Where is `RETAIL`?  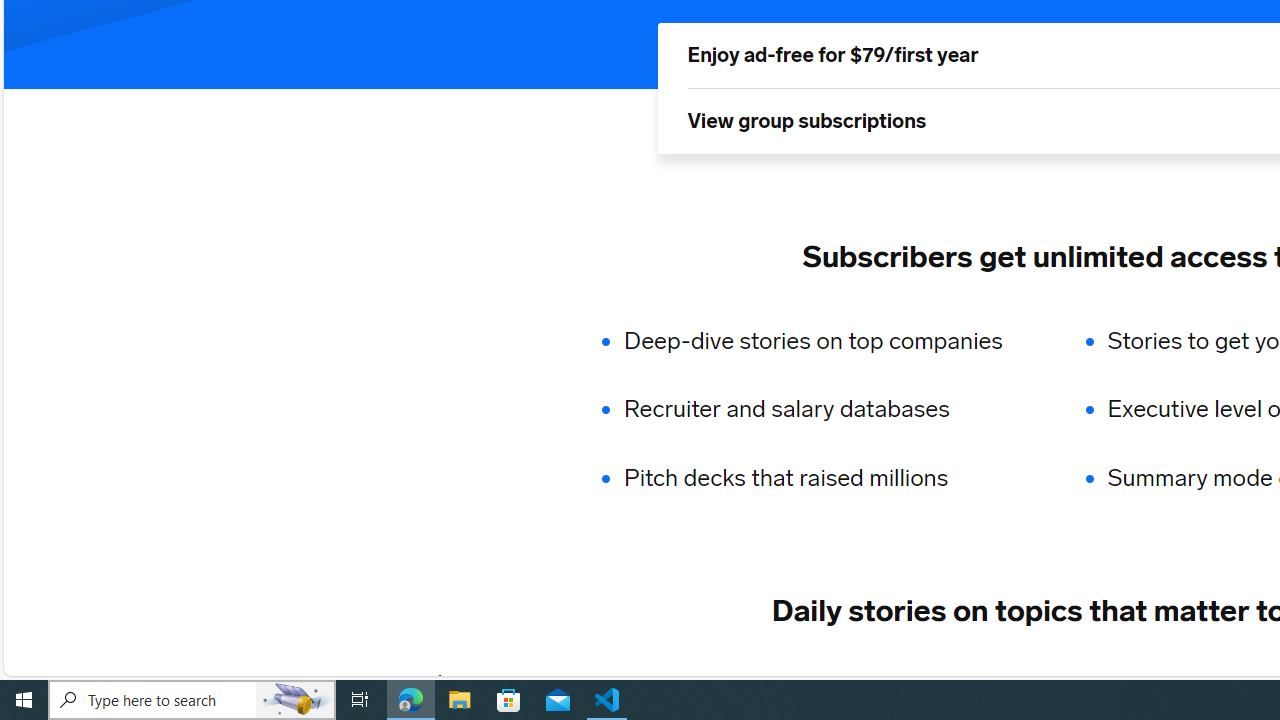
RETAIL is located at coordinates (744, 681).